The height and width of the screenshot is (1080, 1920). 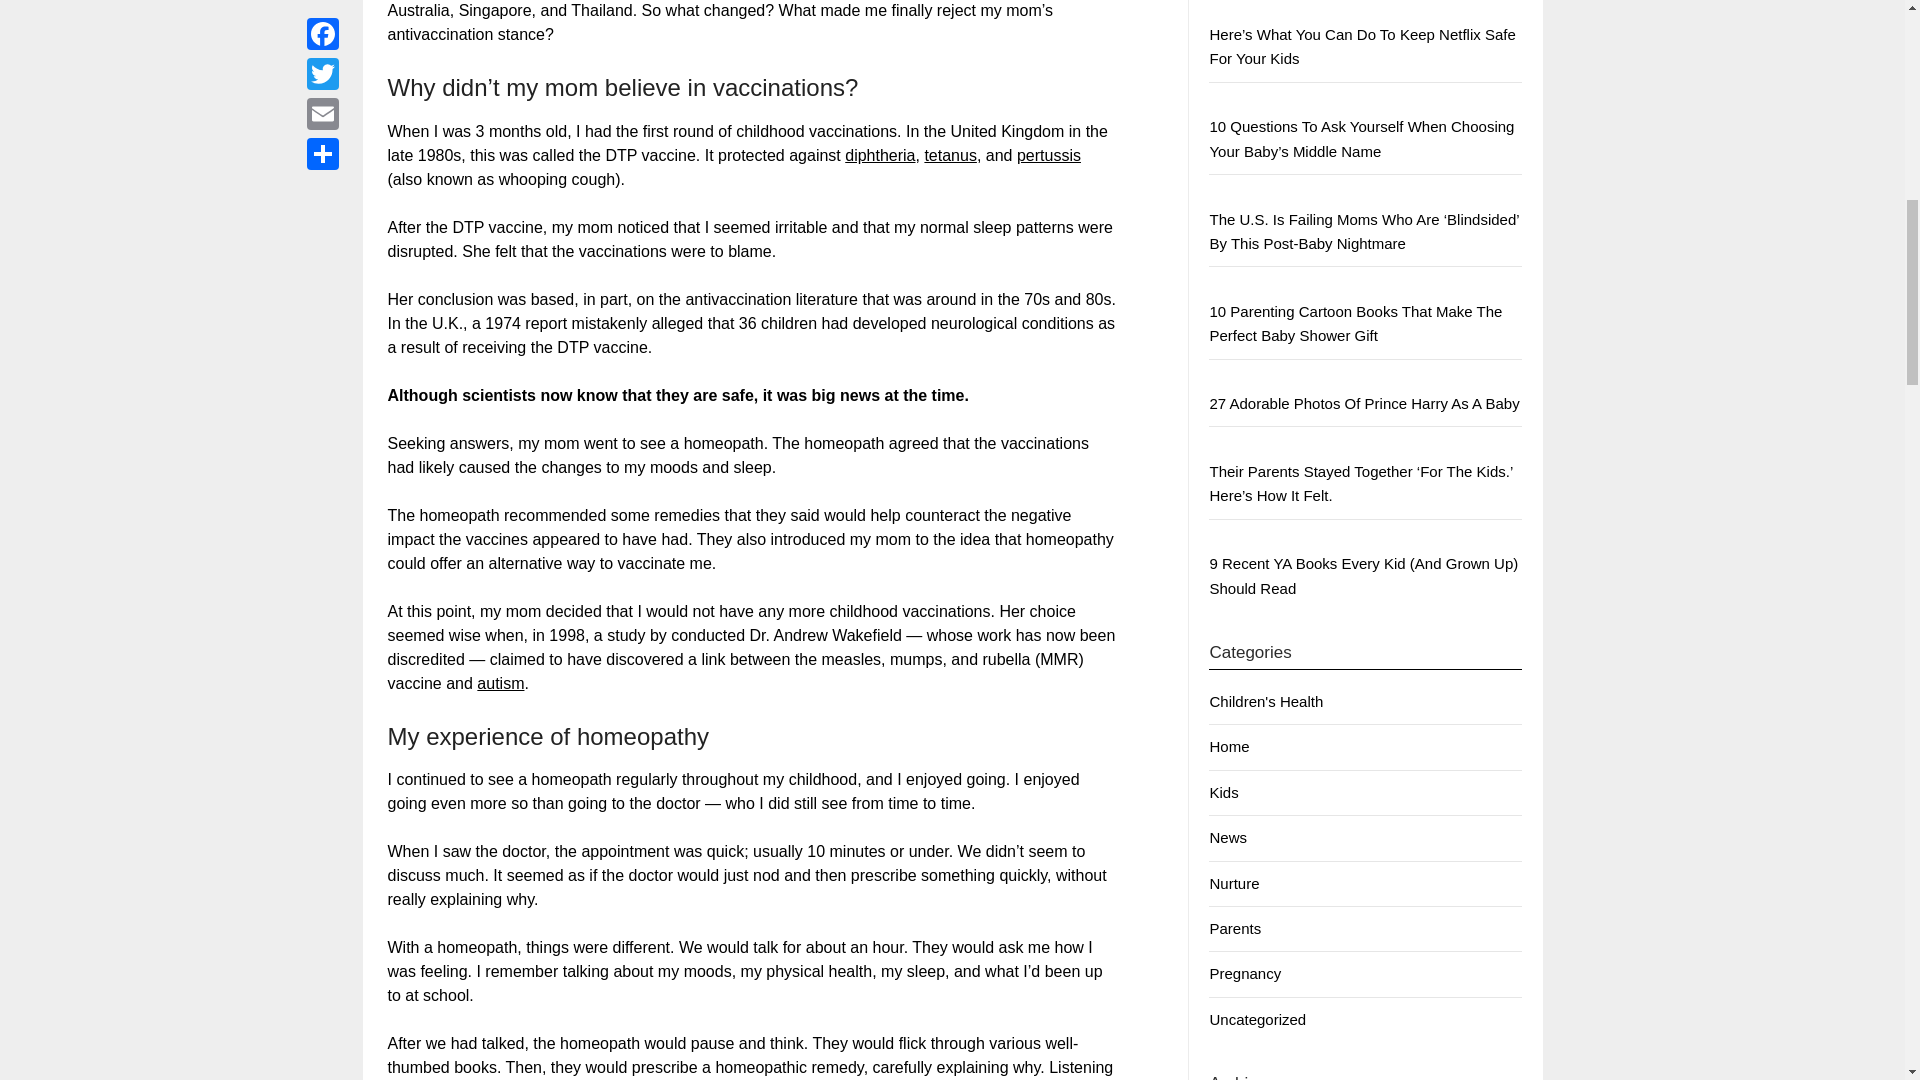 I want to click on pertussis, so click(x=1048, y=155).